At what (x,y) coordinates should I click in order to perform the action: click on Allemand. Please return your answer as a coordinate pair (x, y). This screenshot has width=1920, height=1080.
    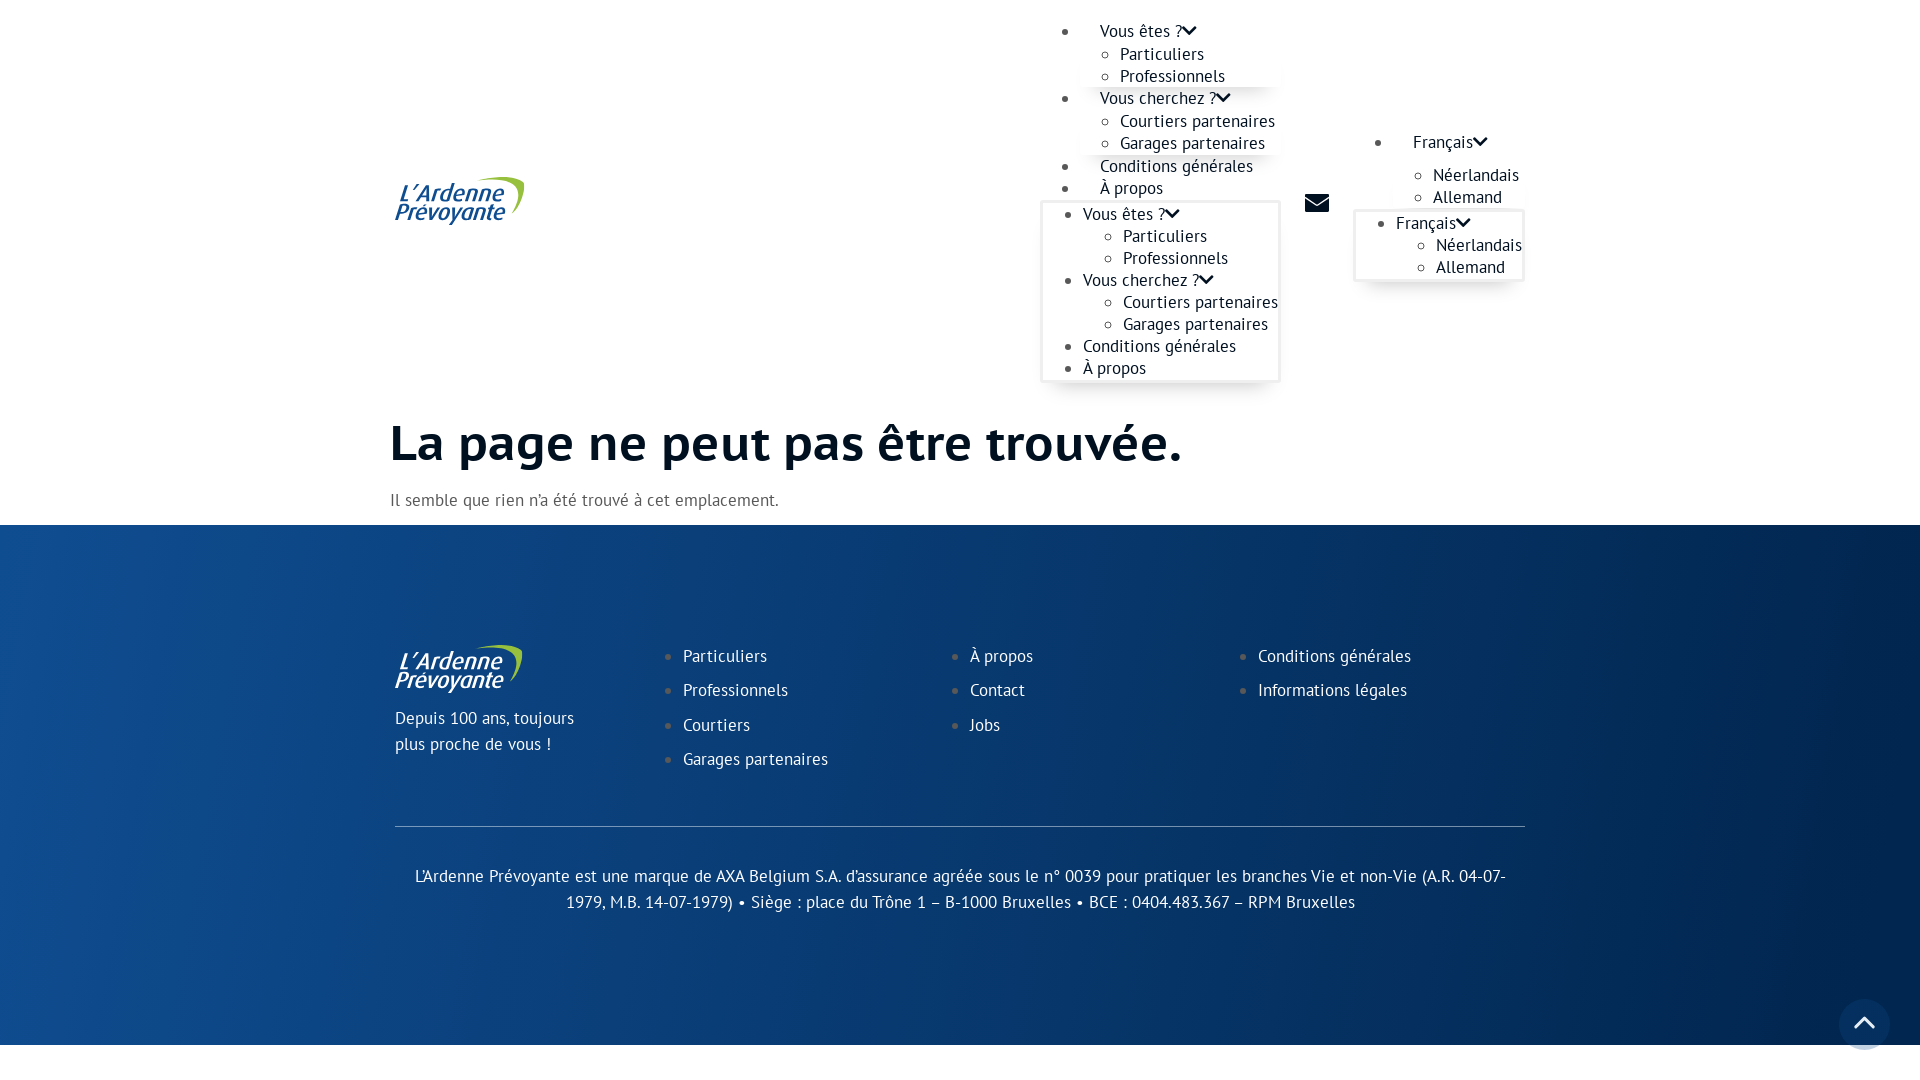
    Looking at the image, I should click on (1479, 197).